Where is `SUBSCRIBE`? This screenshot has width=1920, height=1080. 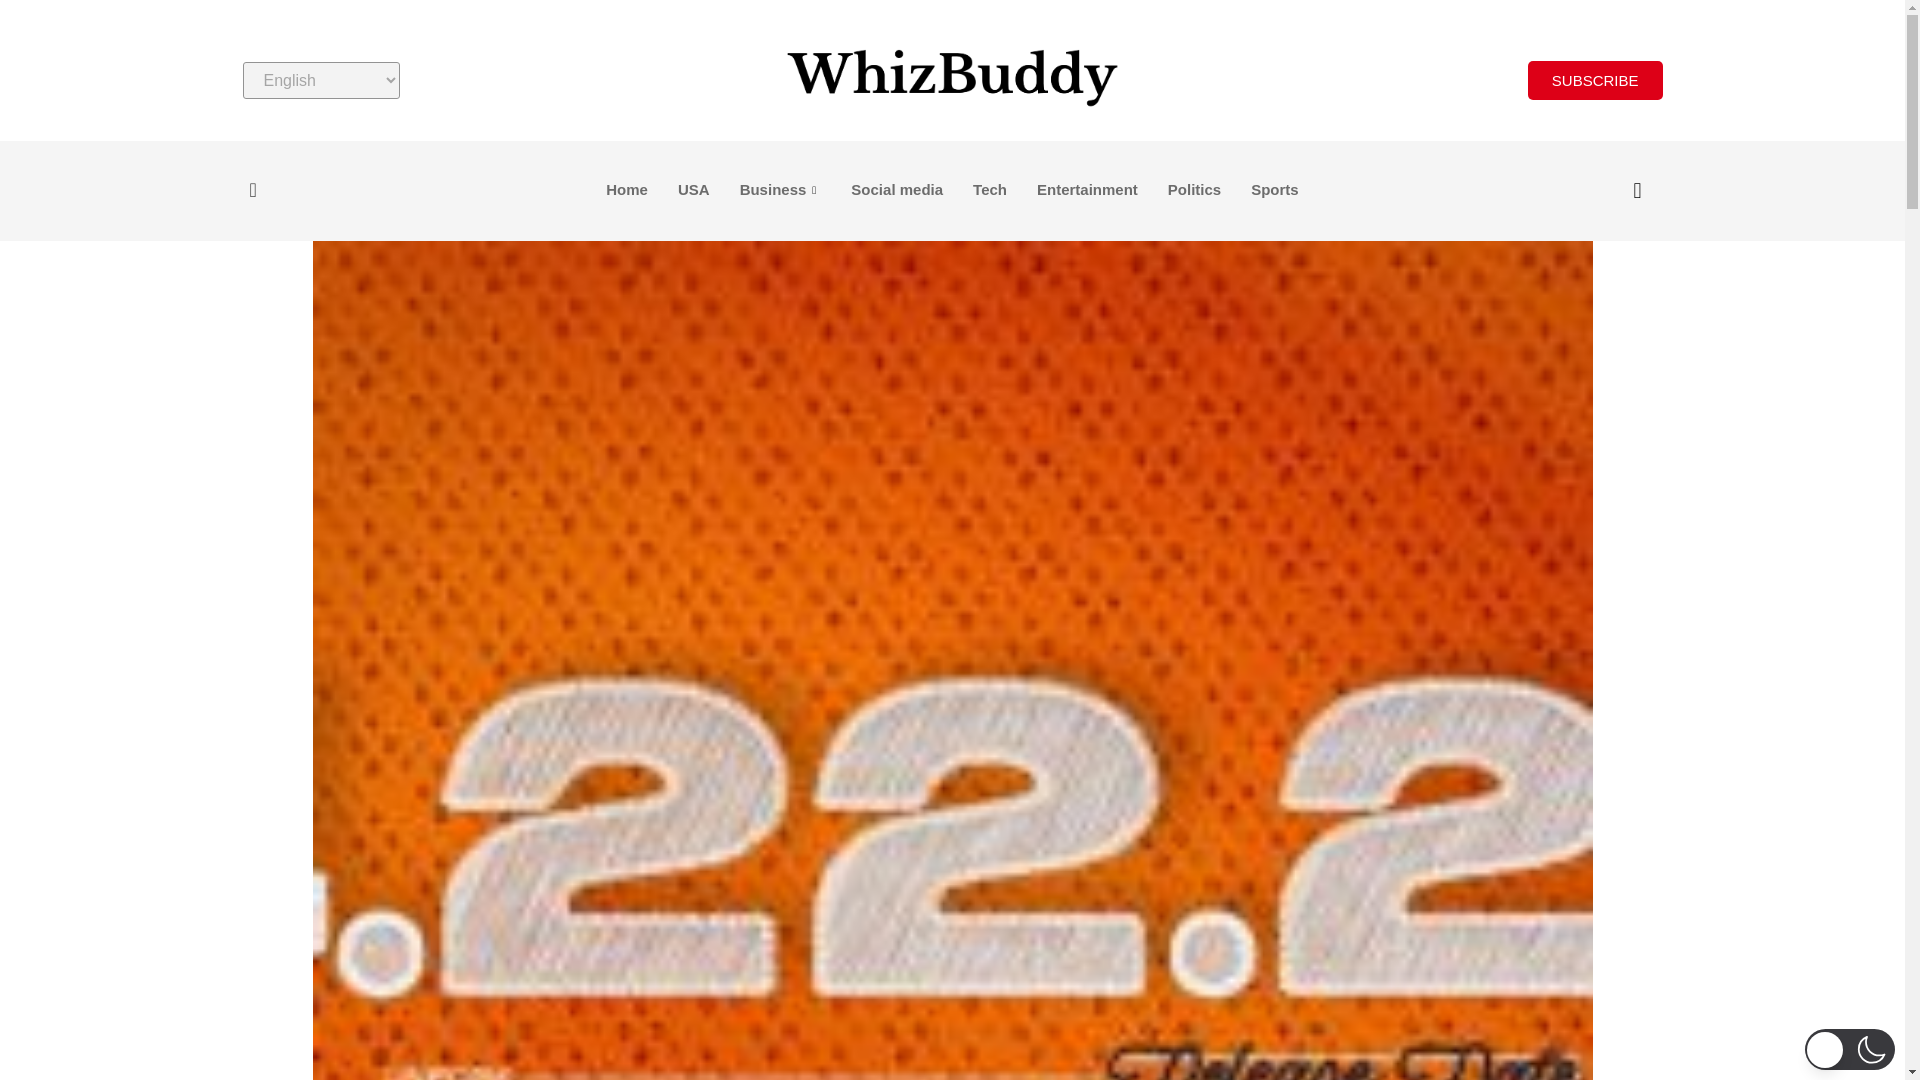
SUBSCRIBE is located at coordinates (1595, 80).